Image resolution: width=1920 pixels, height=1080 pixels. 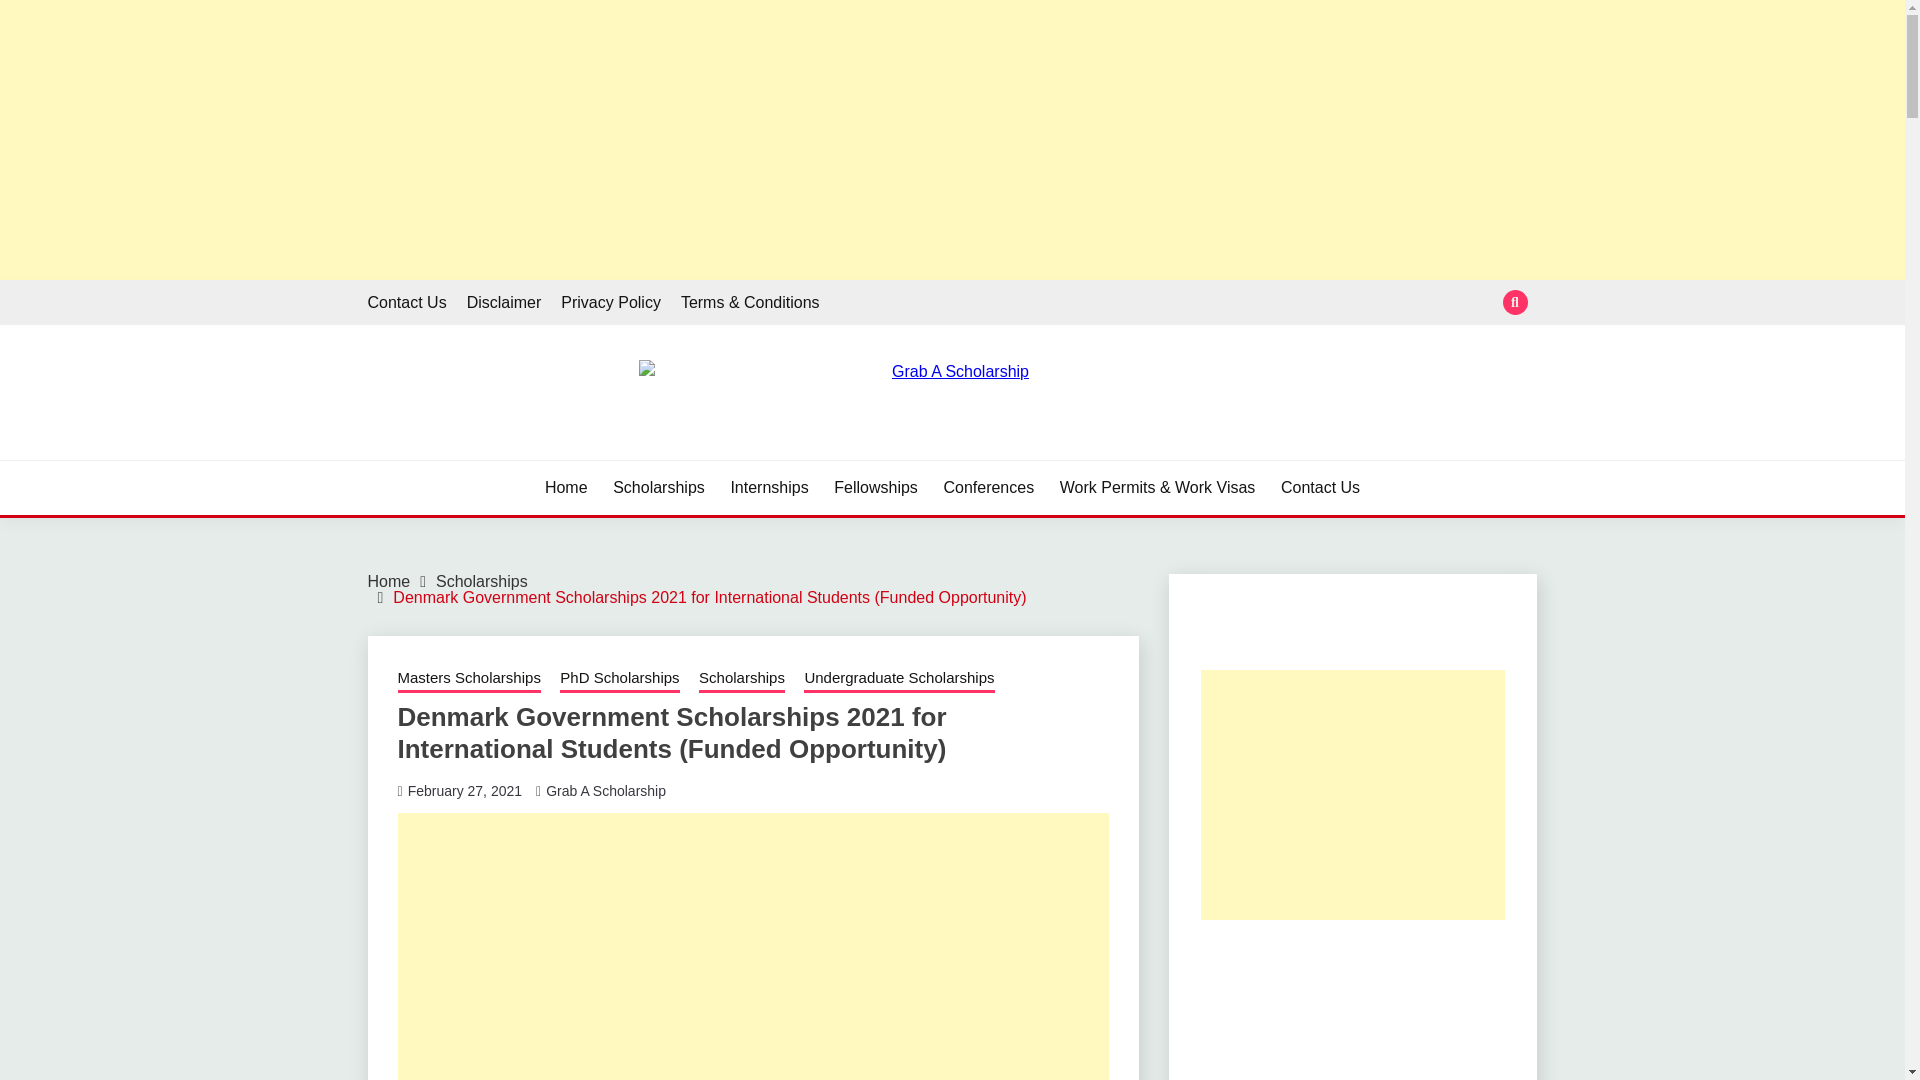 I want to click on Grab A Scholarship, so click(x=606, y=790).